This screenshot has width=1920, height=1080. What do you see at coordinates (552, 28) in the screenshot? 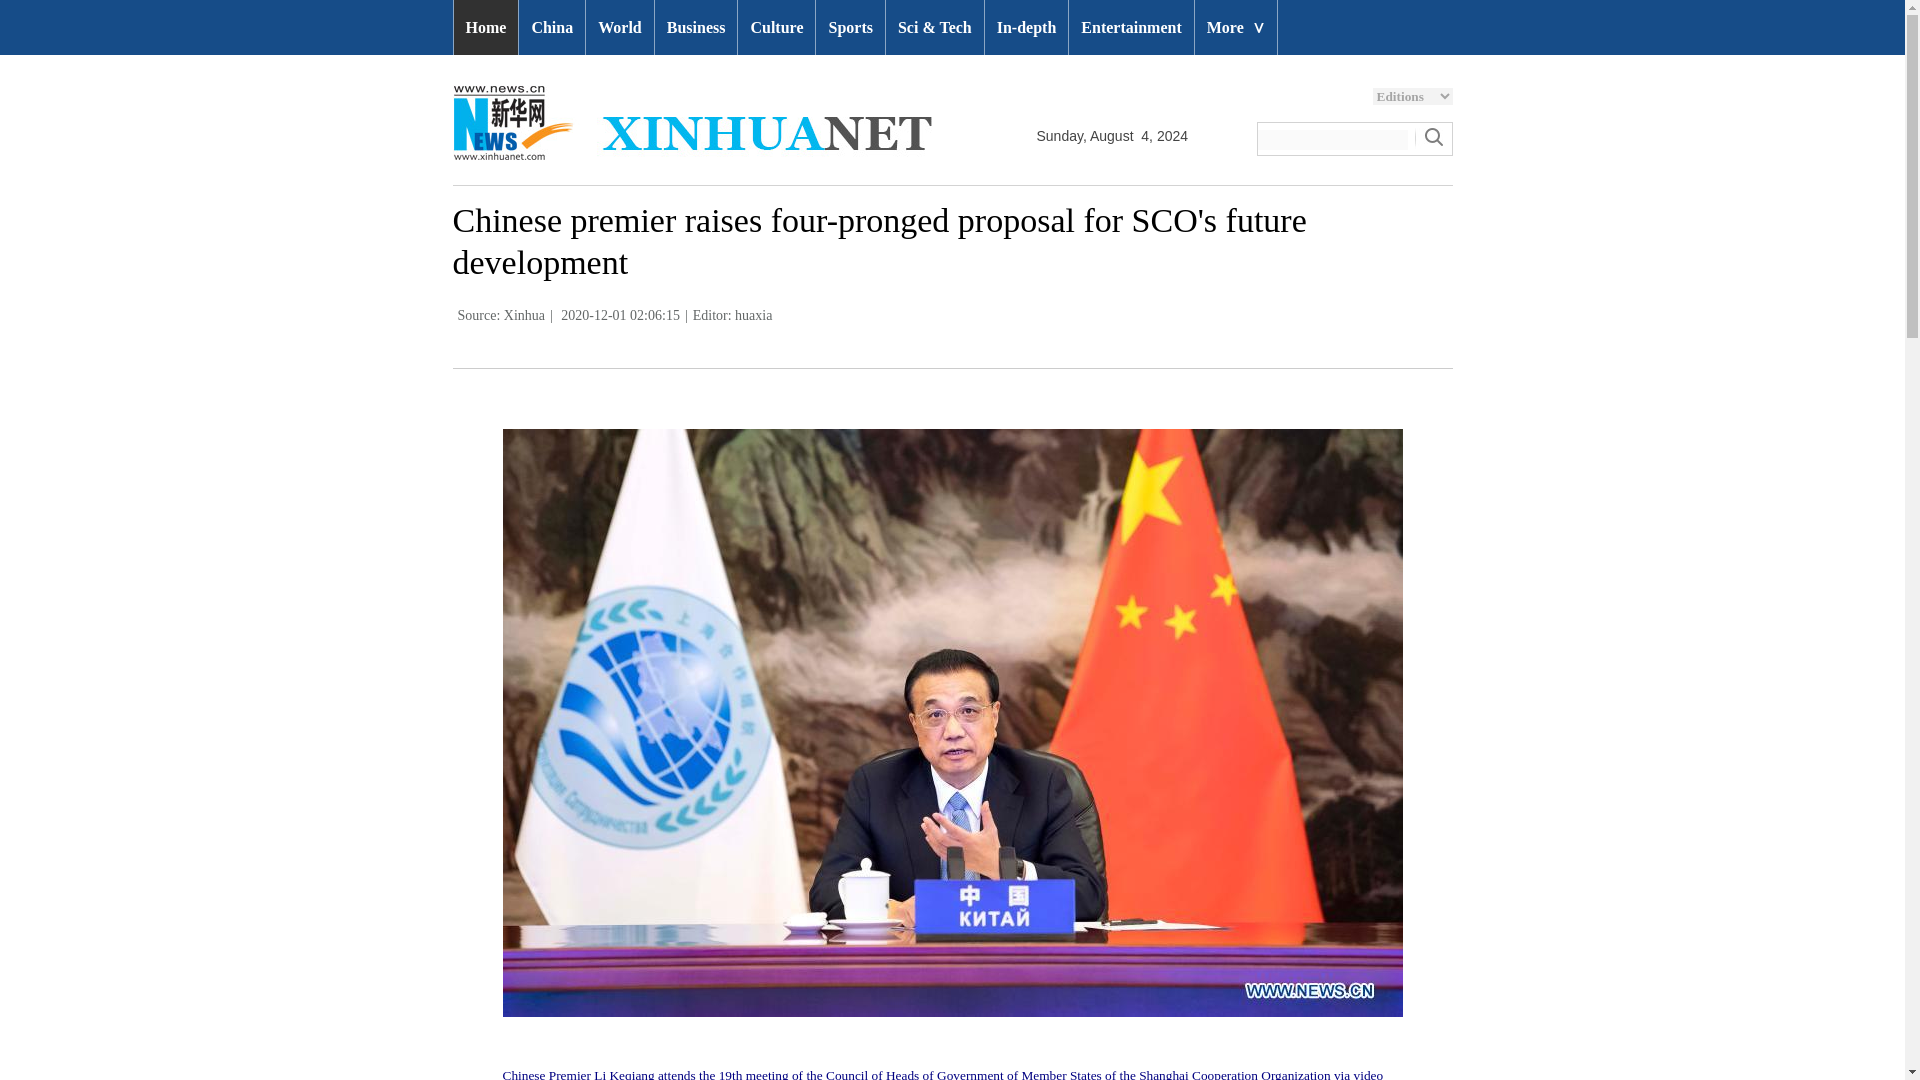
I see `China` at bounding box center [552, 28].